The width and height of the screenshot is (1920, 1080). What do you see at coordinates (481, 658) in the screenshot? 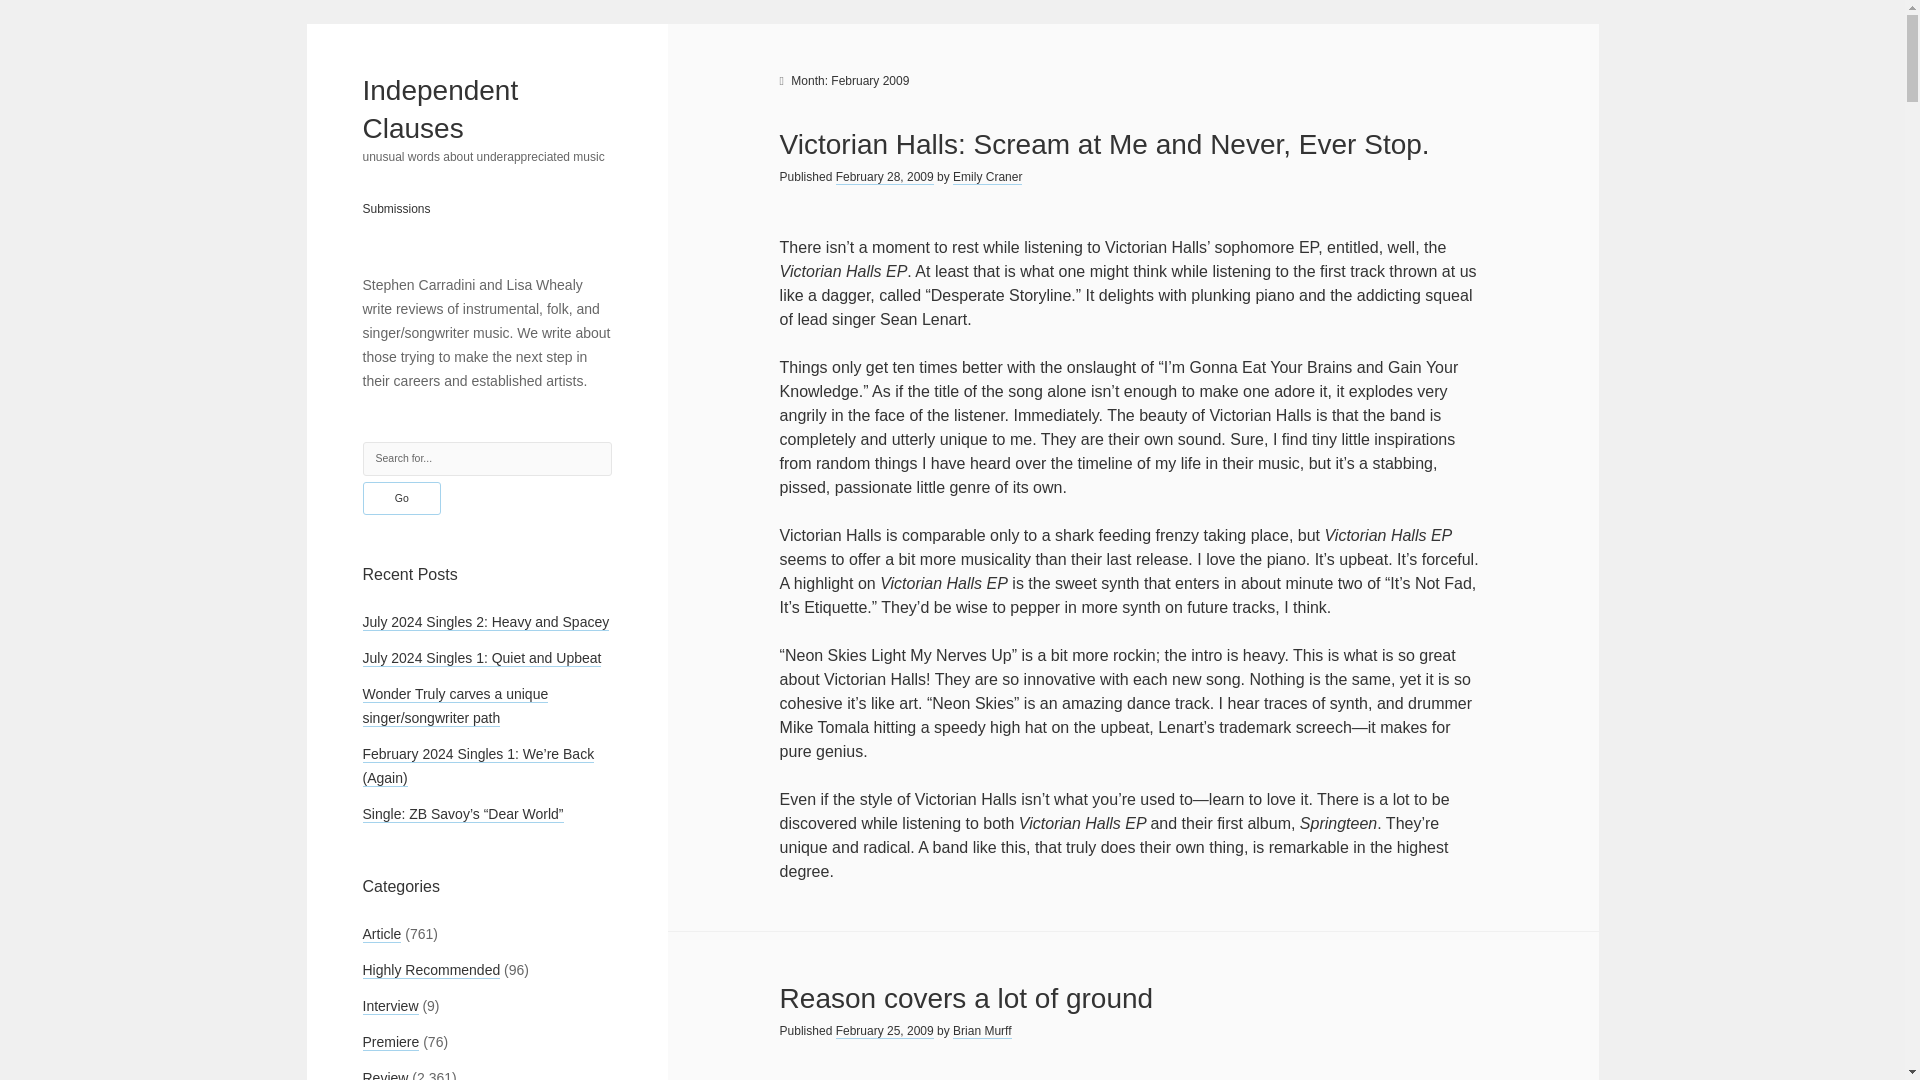
I see `July 2024 Singles 1: Quiet and Upbeat` at bounding box center [481, 658].